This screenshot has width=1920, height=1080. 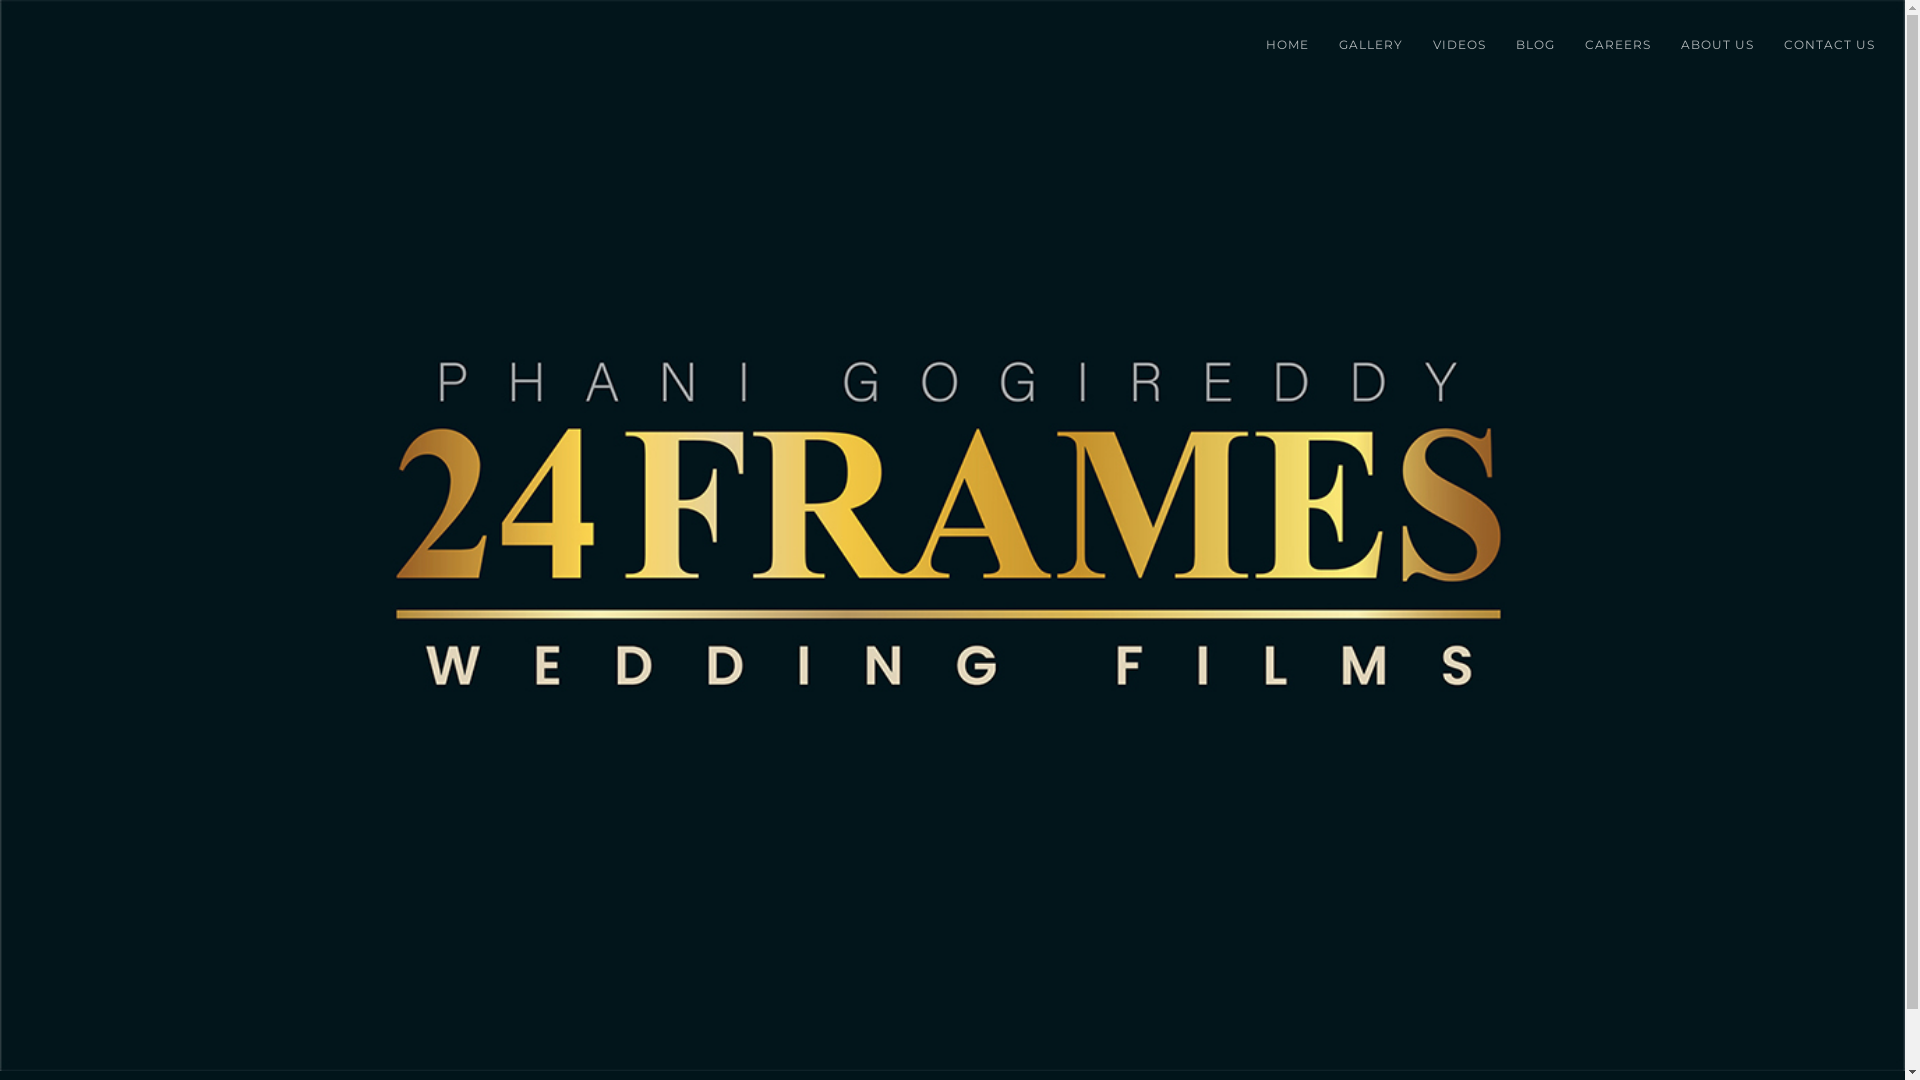 I want to click on BLOG, so click(x=1536, y=45).